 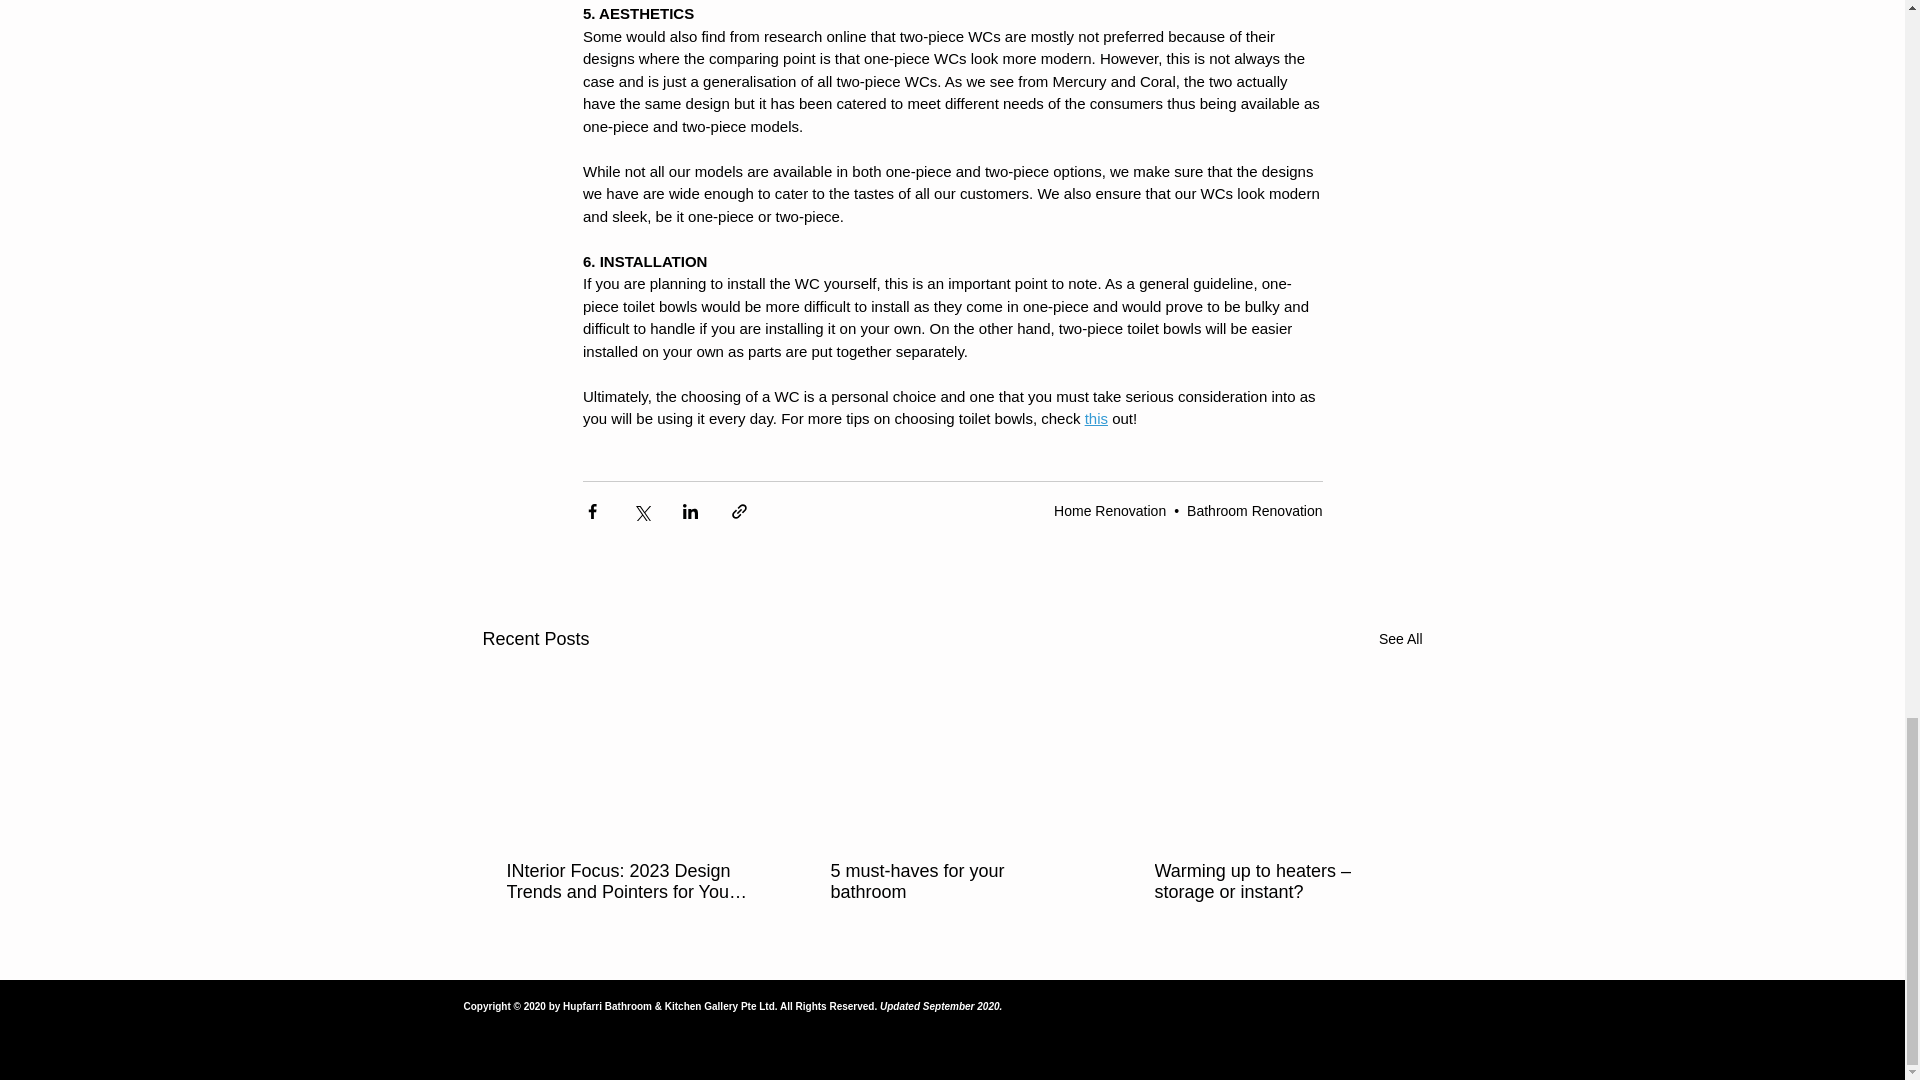 What do you see at coordinates (1400, 640) in the screenshot?
I see `See All` at bounding box center [1400, 640].